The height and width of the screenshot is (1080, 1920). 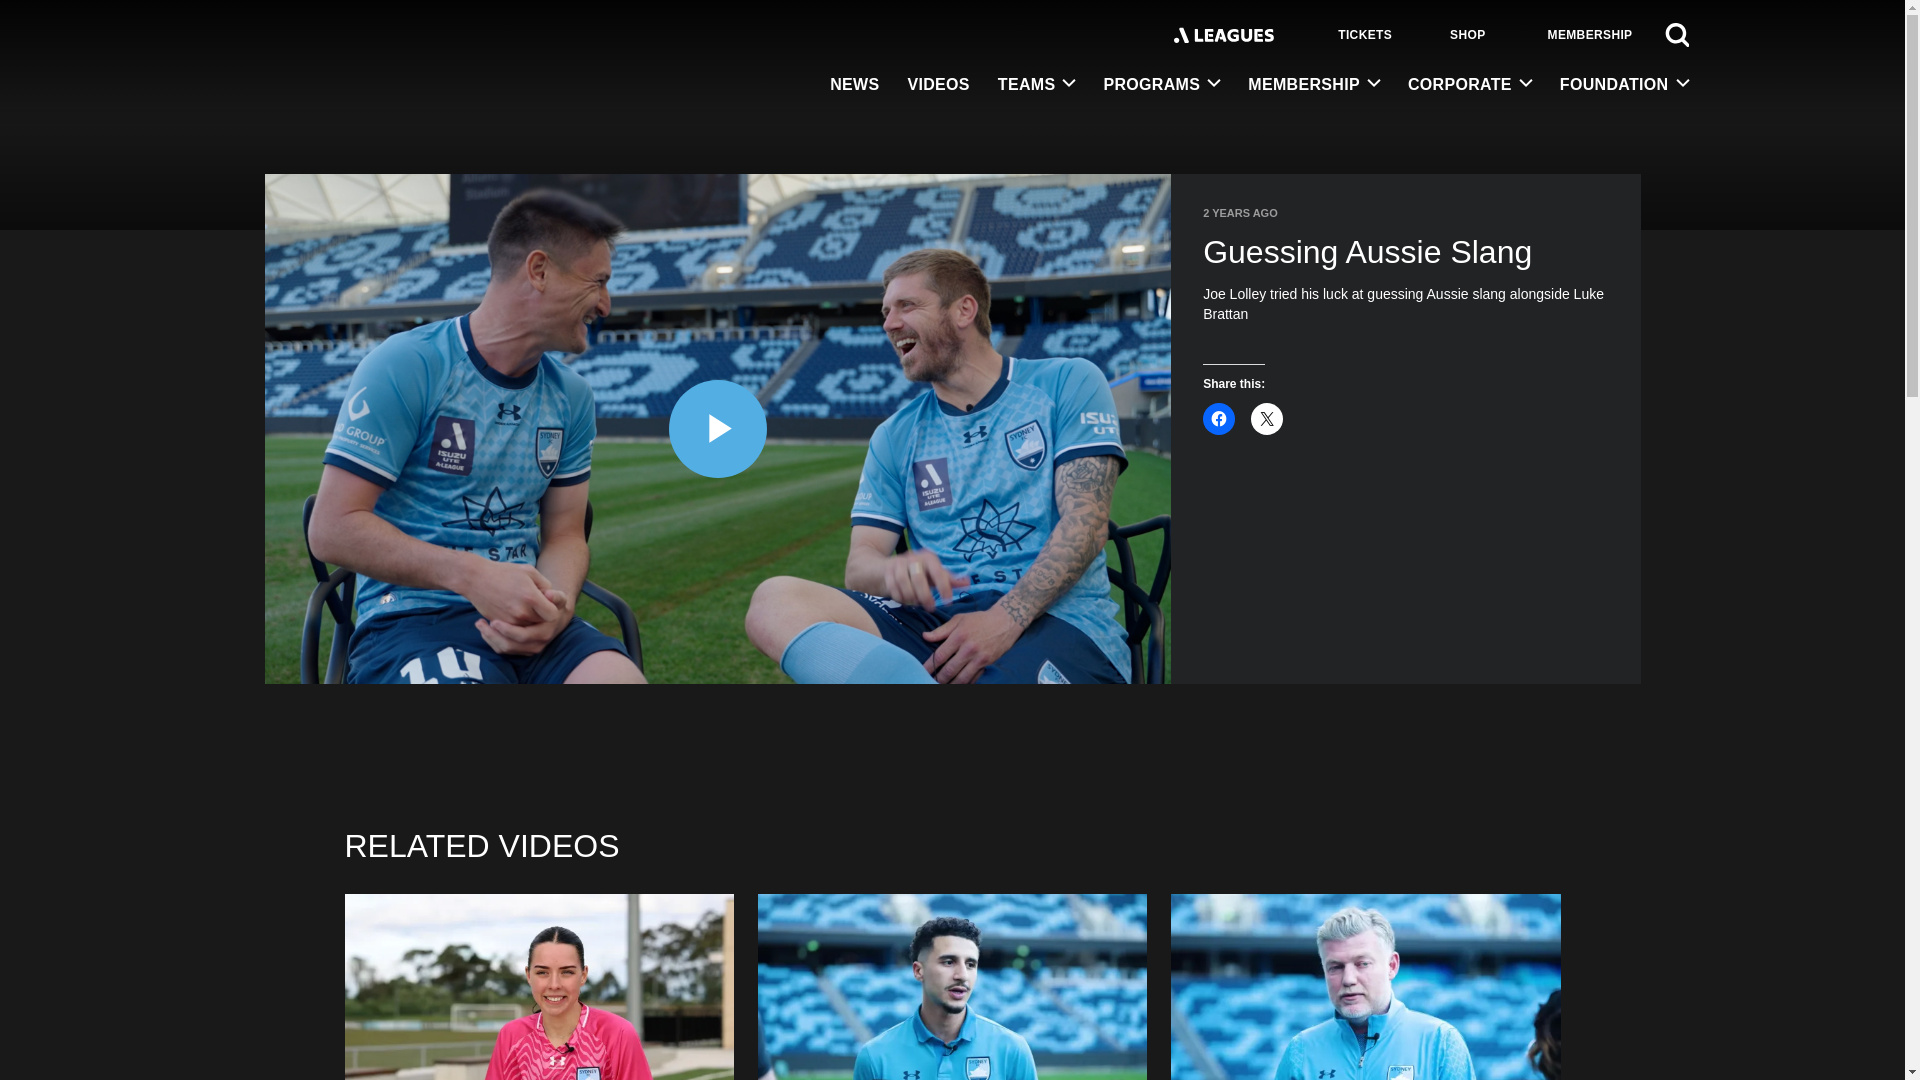 What do you see at coordinates (938, 86) in the screenshot?
I see `VIDEOS` at bounding box center [938, 86].